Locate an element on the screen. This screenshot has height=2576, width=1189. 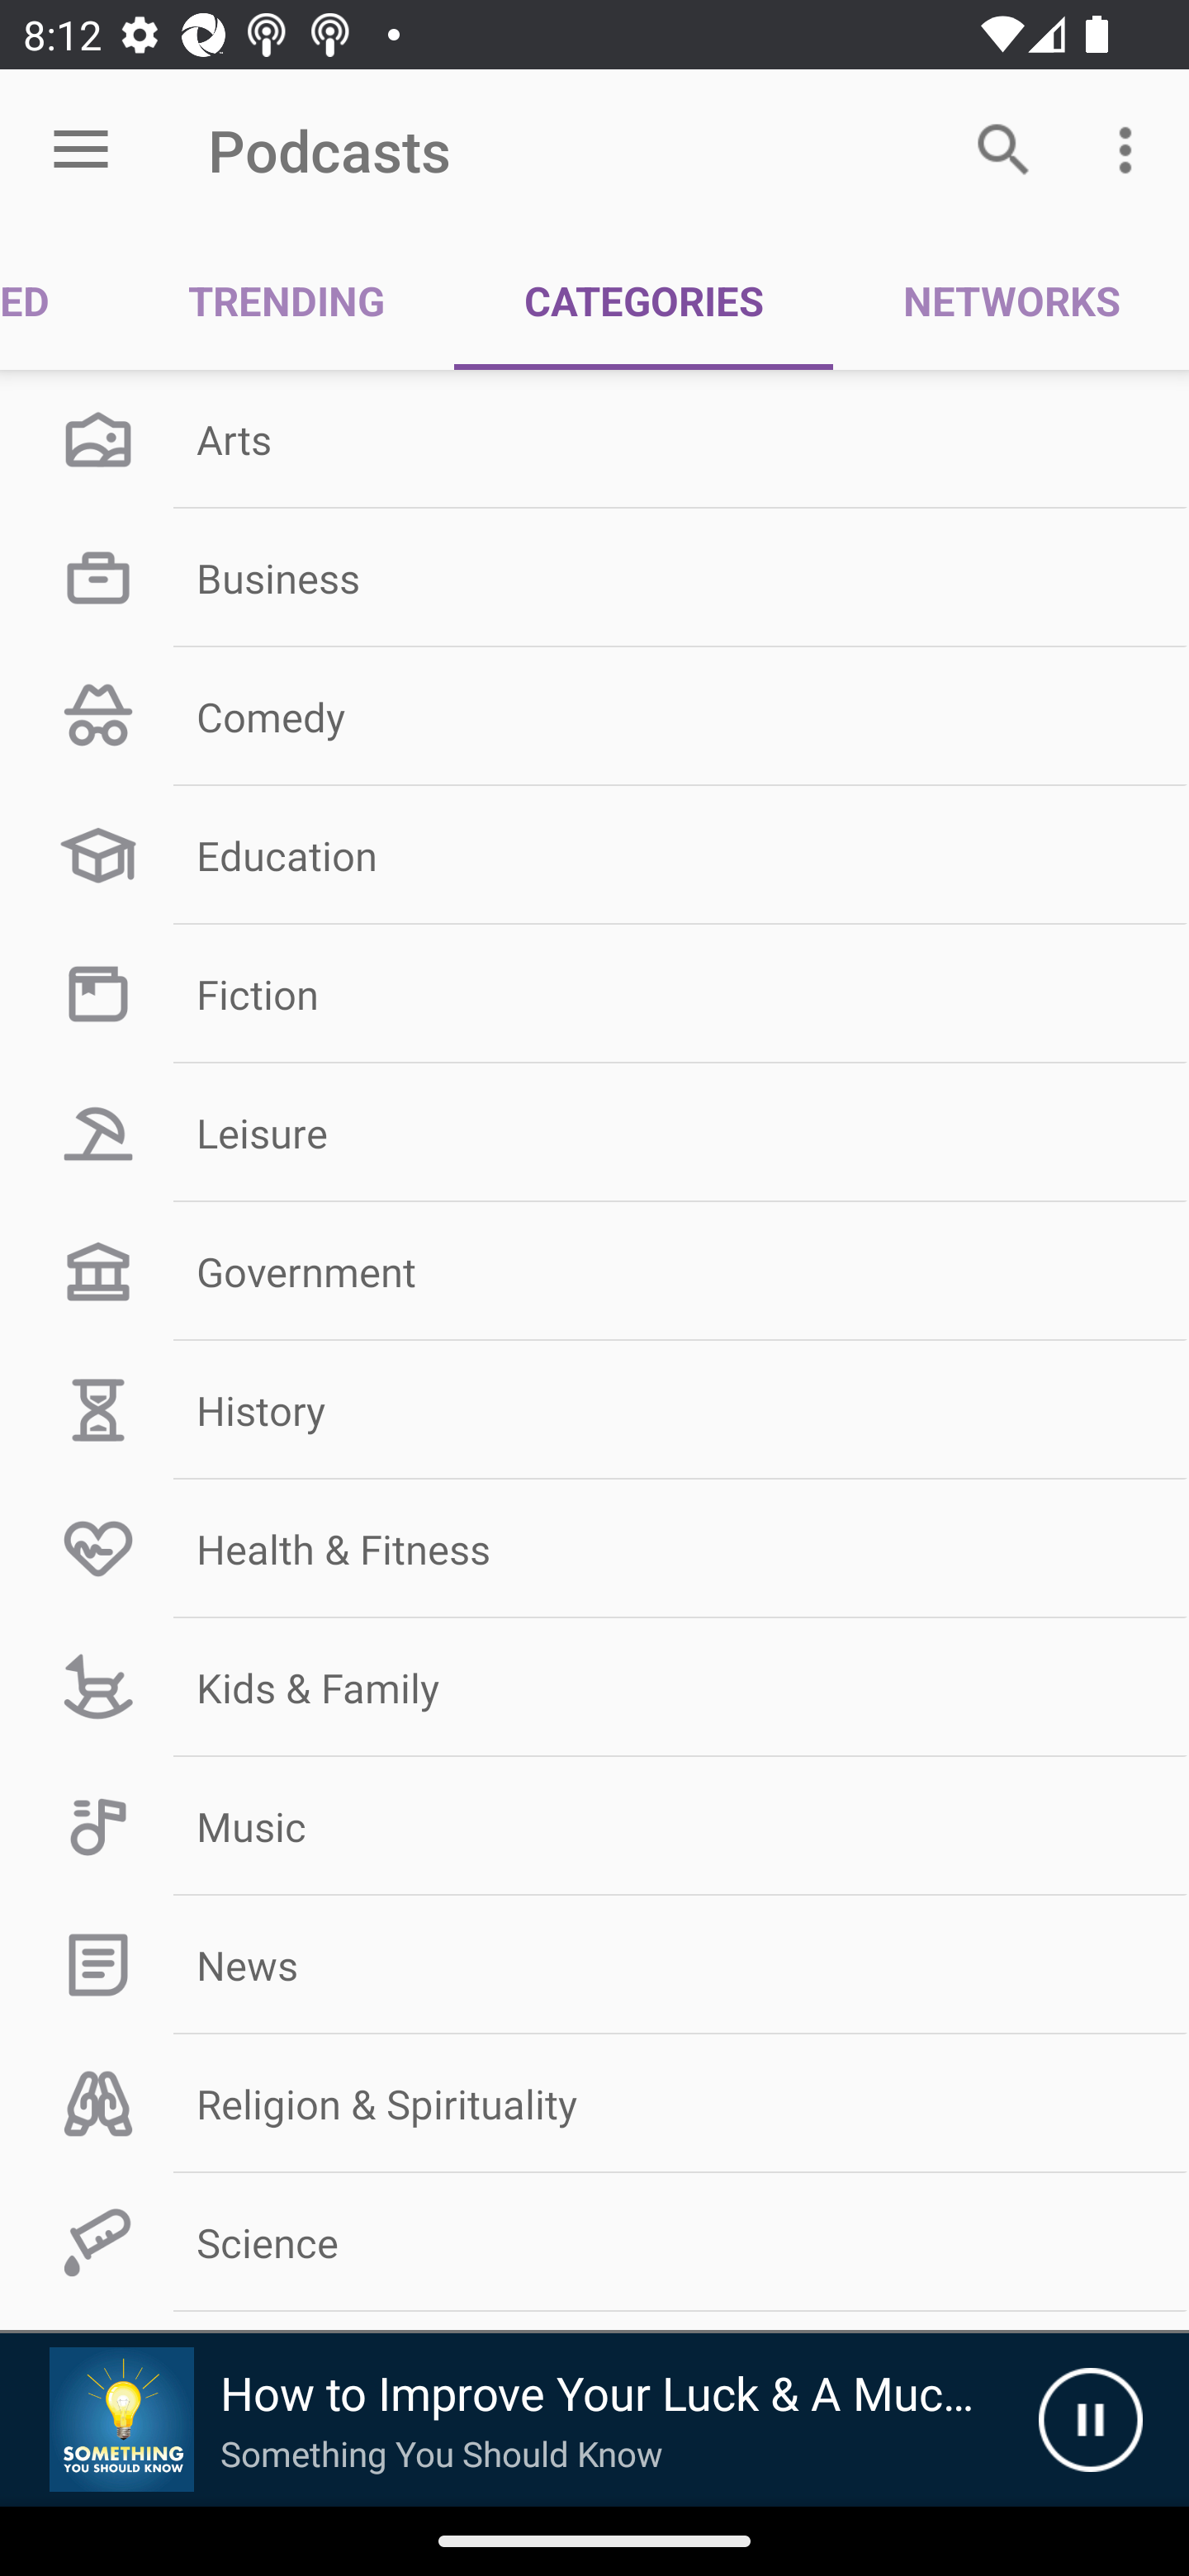
More options is located at coordinates (1131, 149).